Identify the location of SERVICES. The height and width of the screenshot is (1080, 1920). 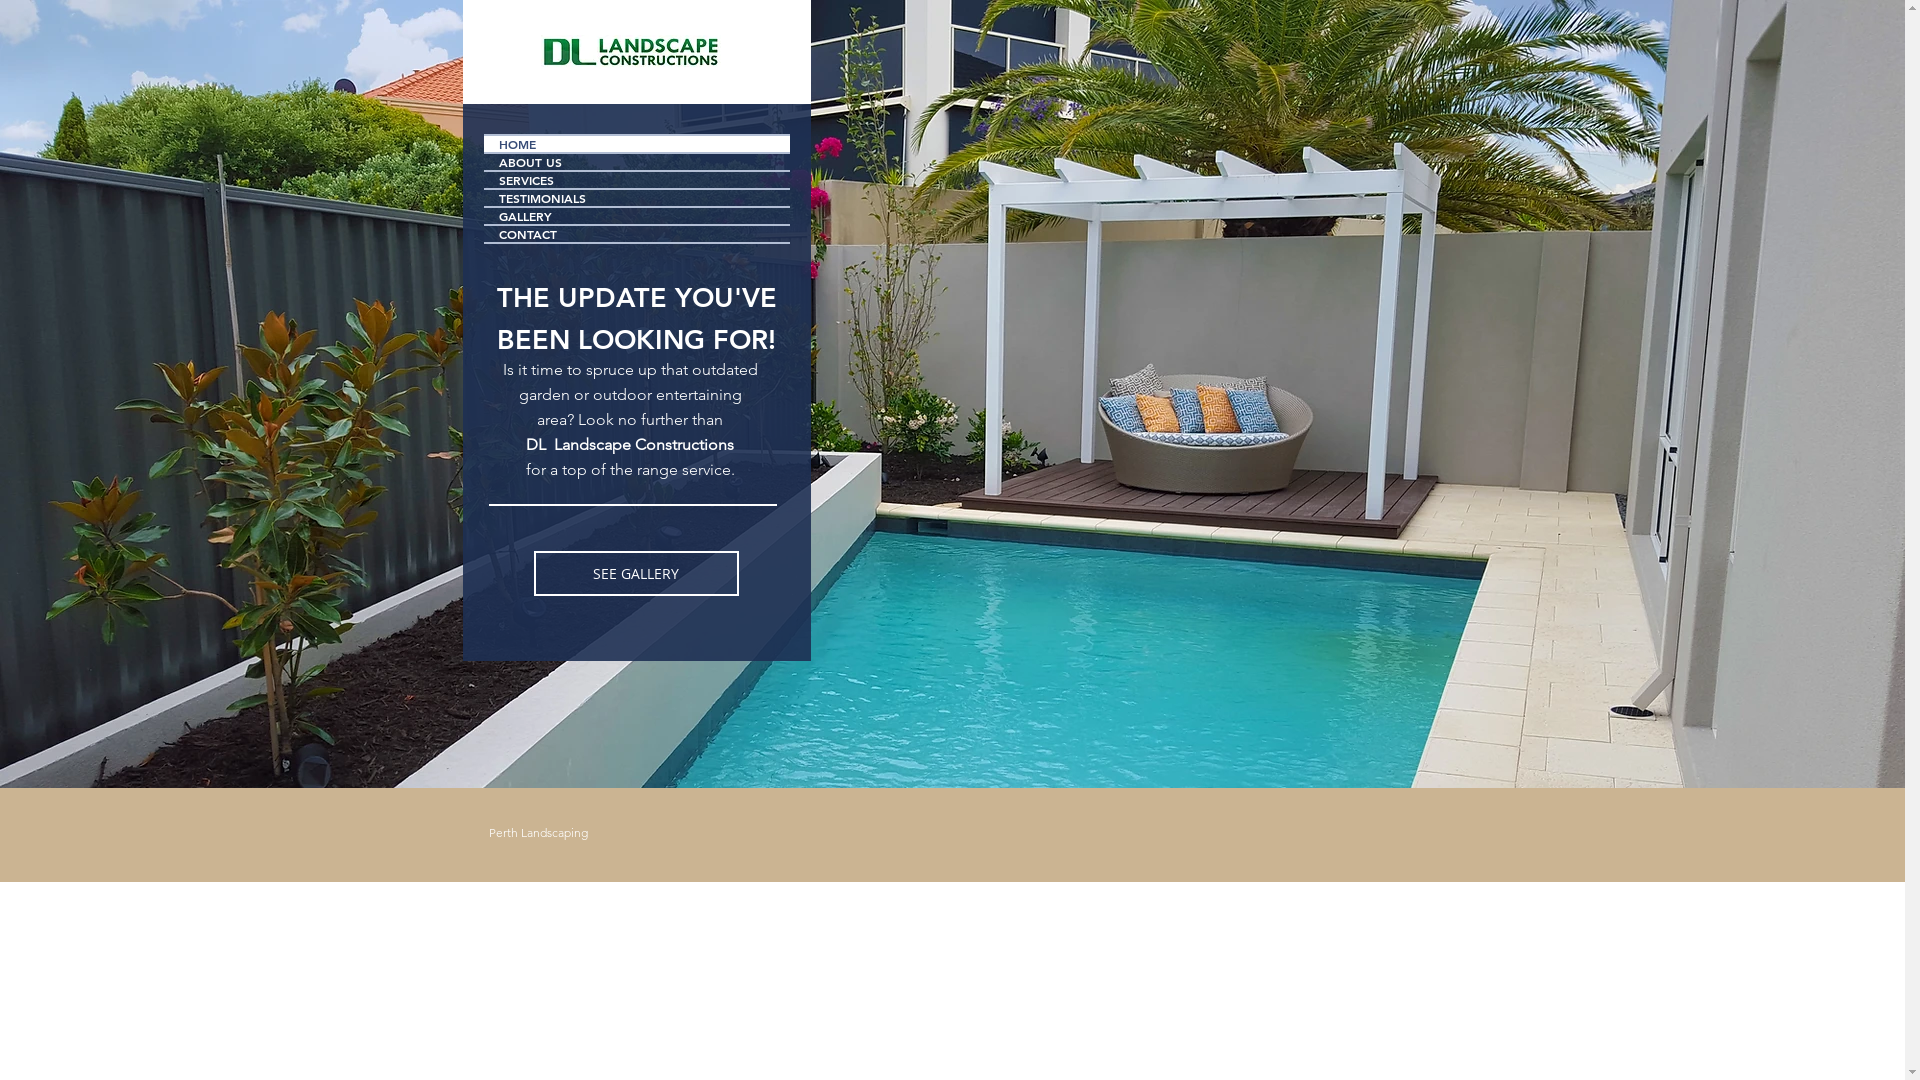
(637, 180).